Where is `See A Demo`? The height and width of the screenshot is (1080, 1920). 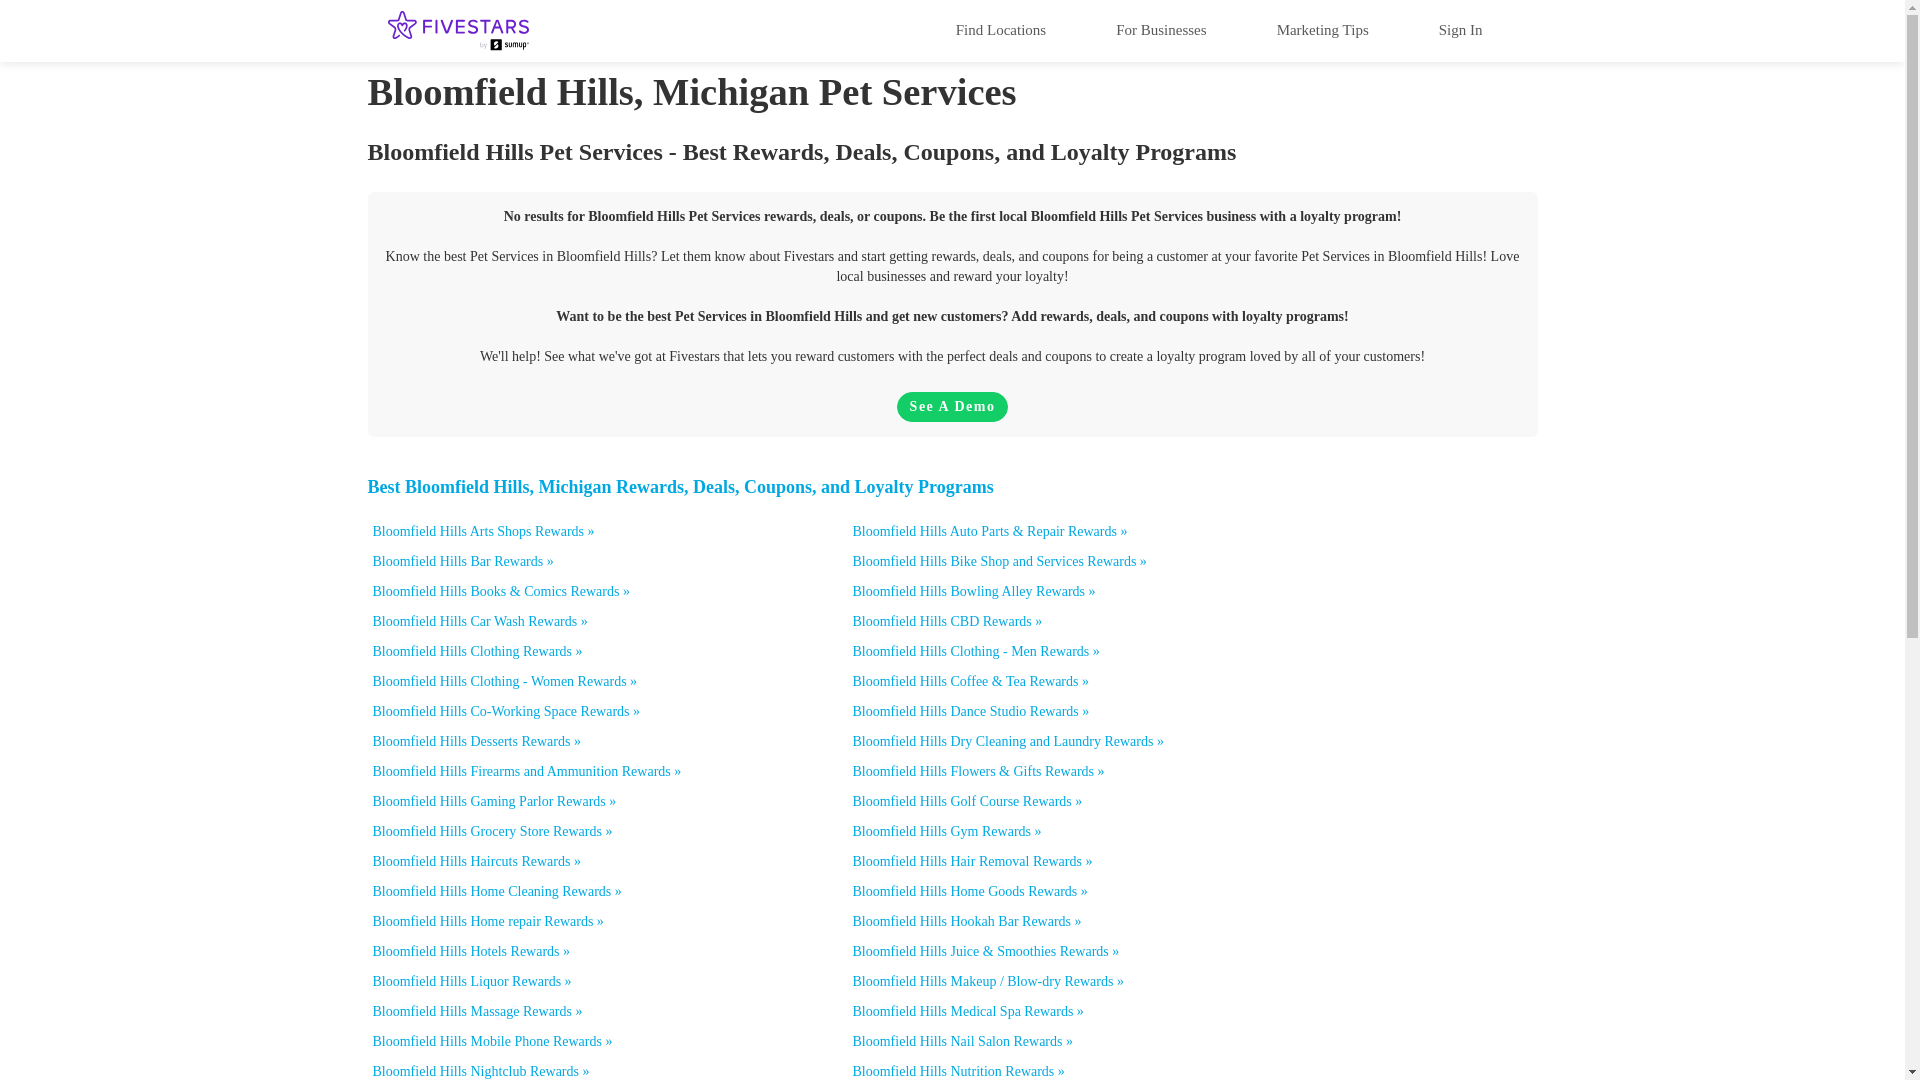
See A Demo is located at coordinates (952, 407).